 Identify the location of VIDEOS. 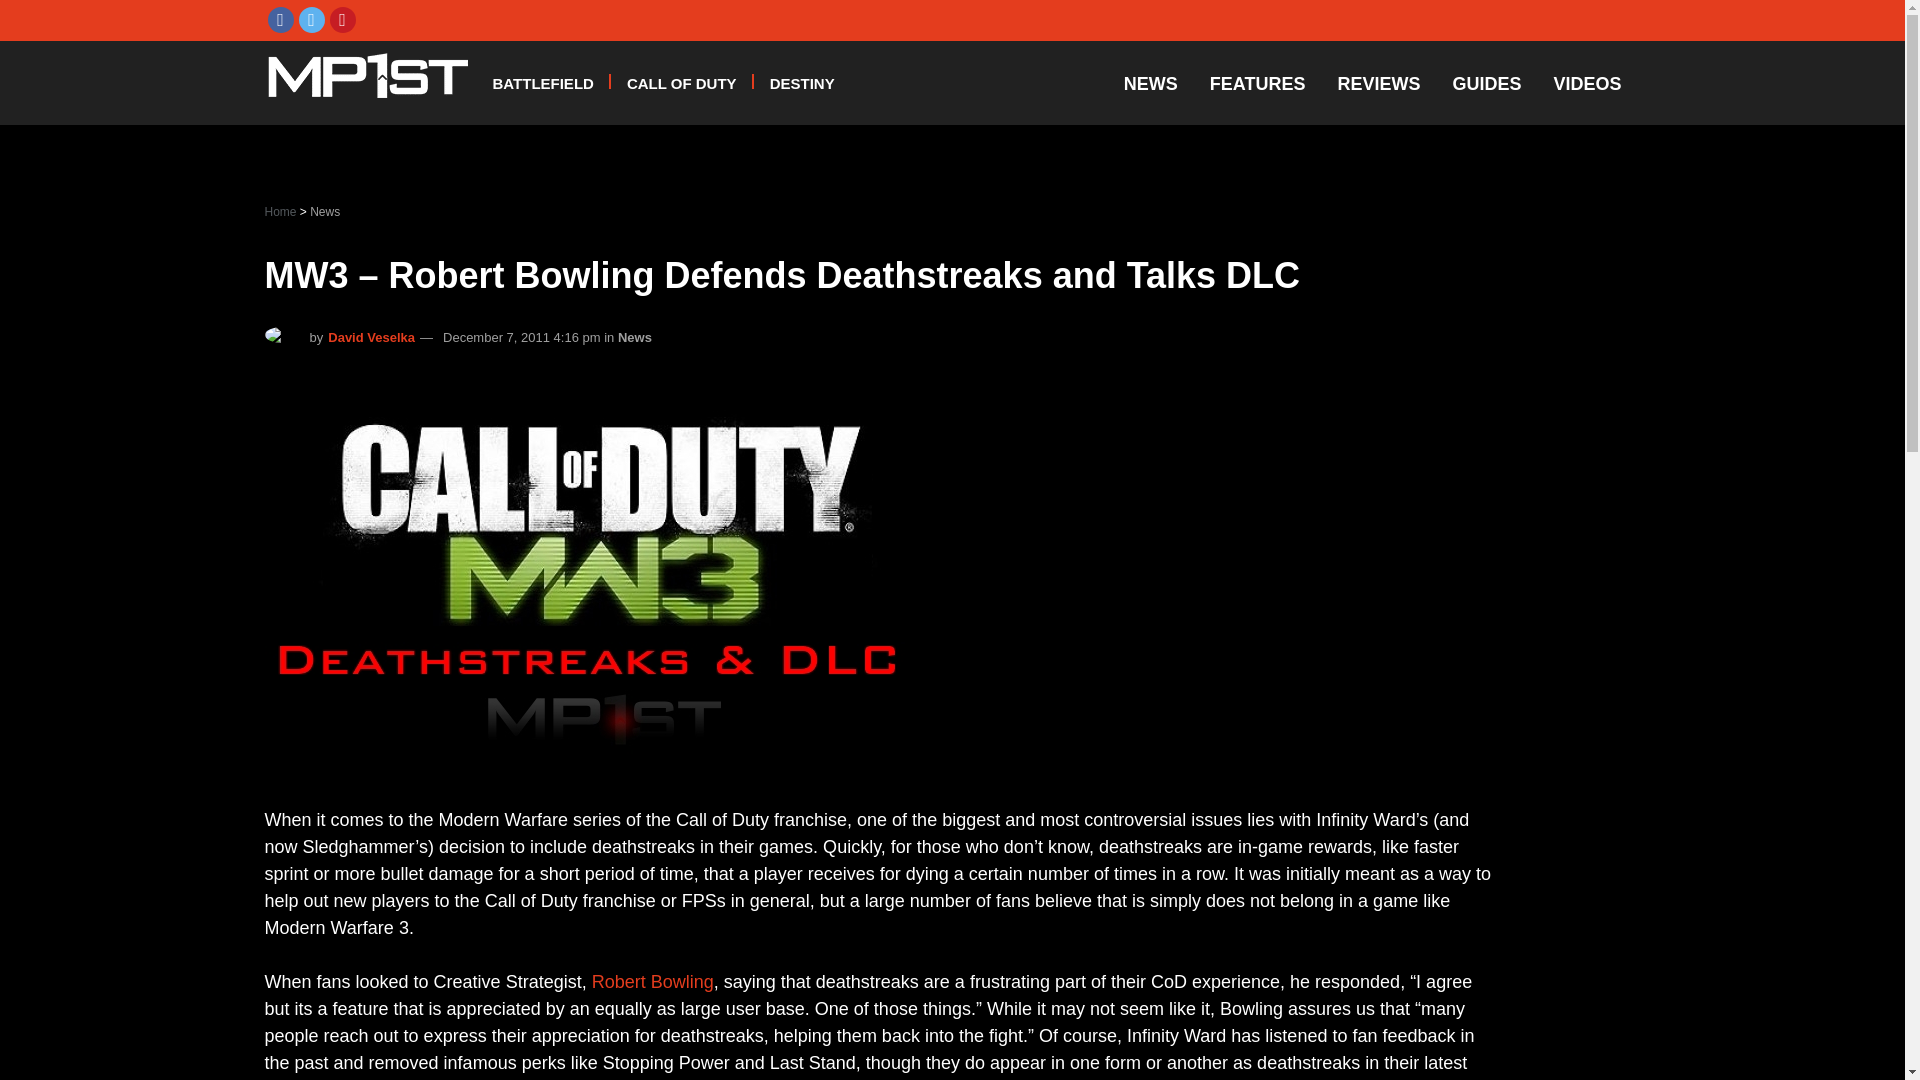
(1587, 84).